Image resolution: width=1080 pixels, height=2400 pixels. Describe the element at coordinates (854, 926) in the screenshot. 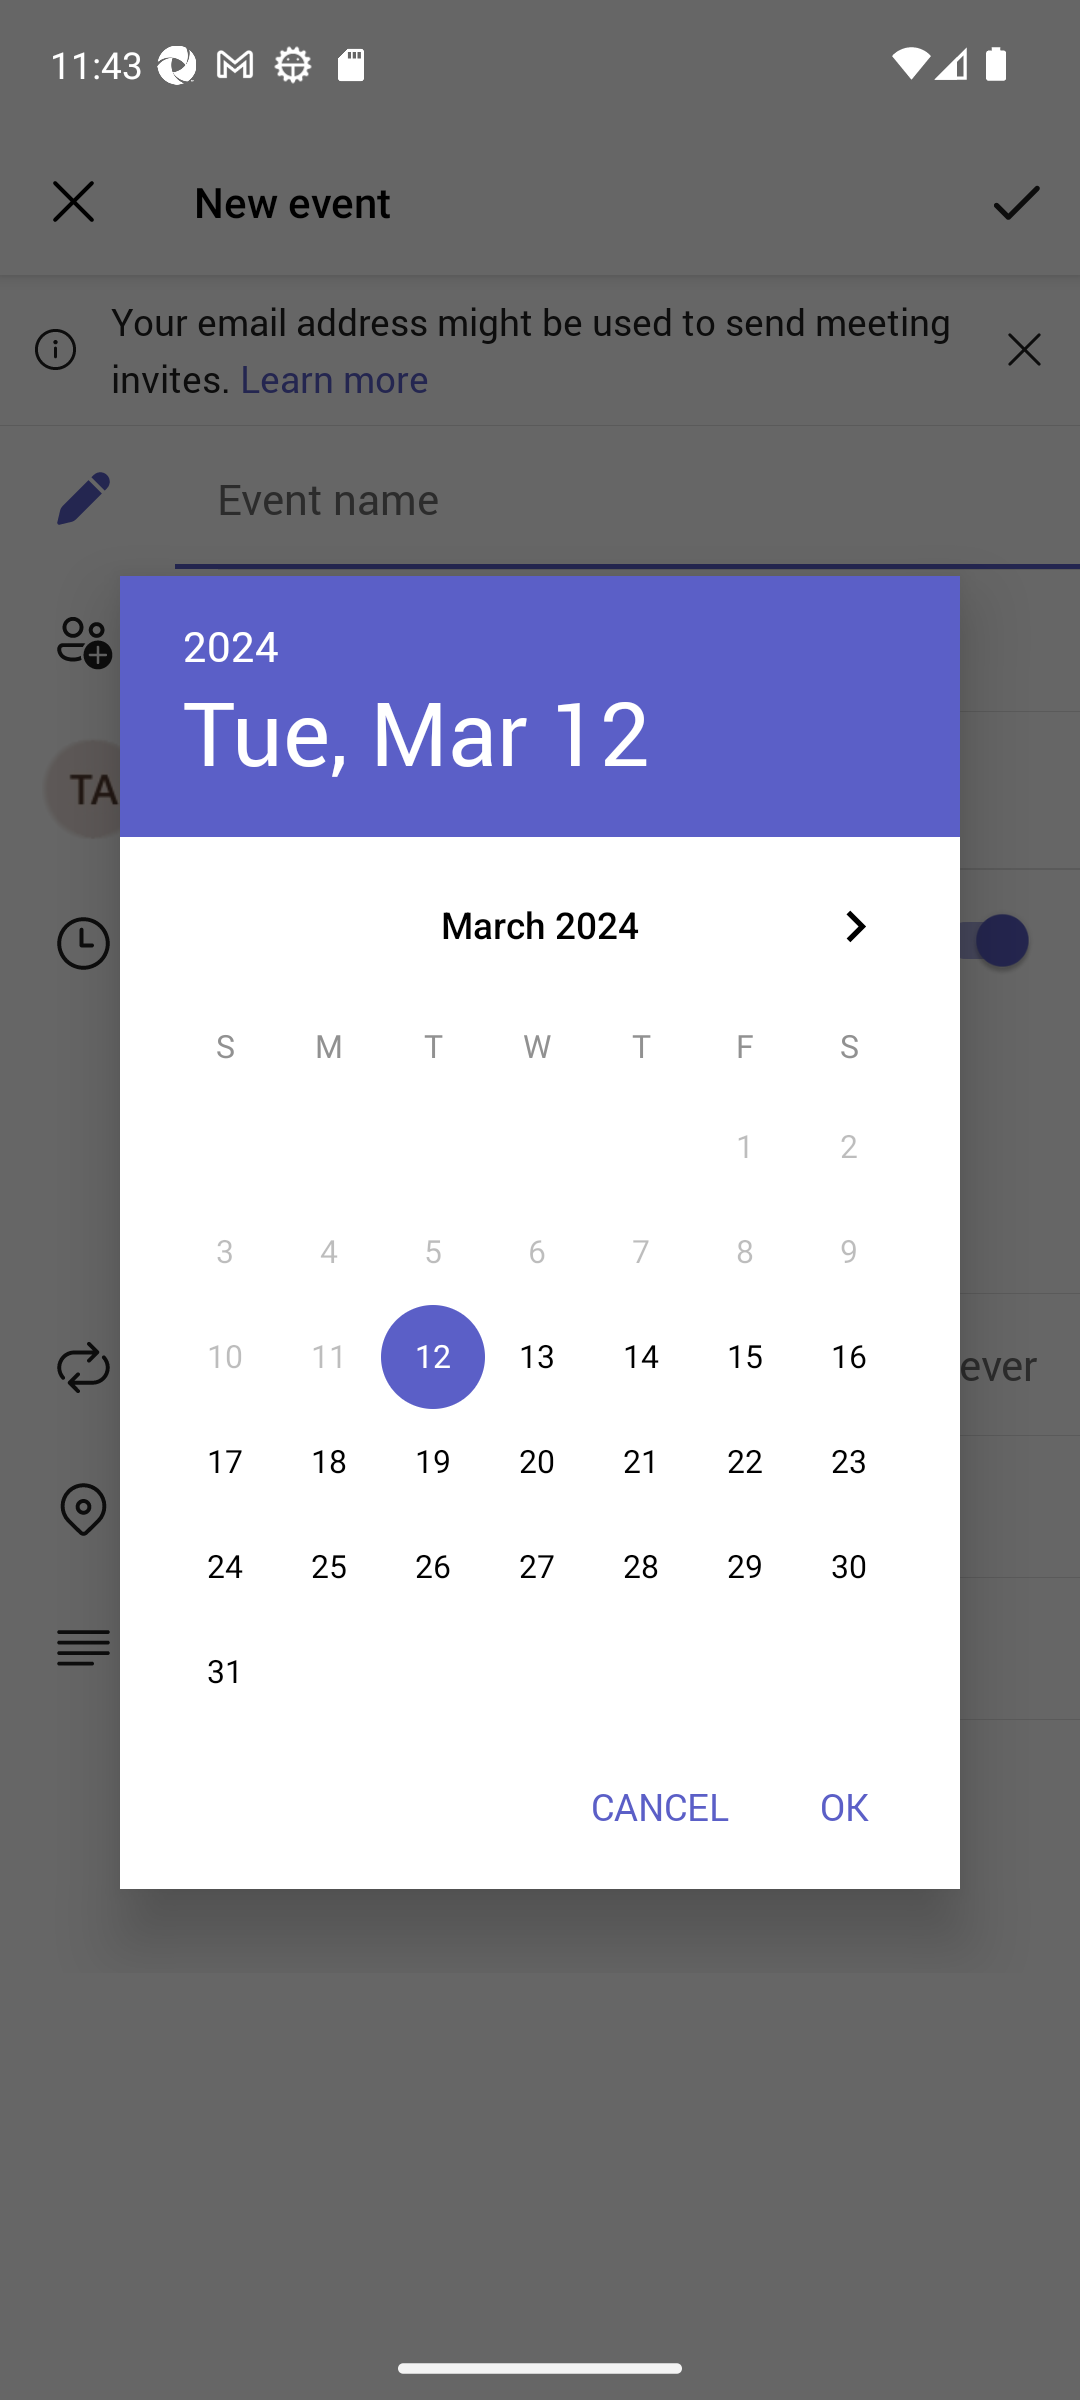

I see `Next month` at that location.